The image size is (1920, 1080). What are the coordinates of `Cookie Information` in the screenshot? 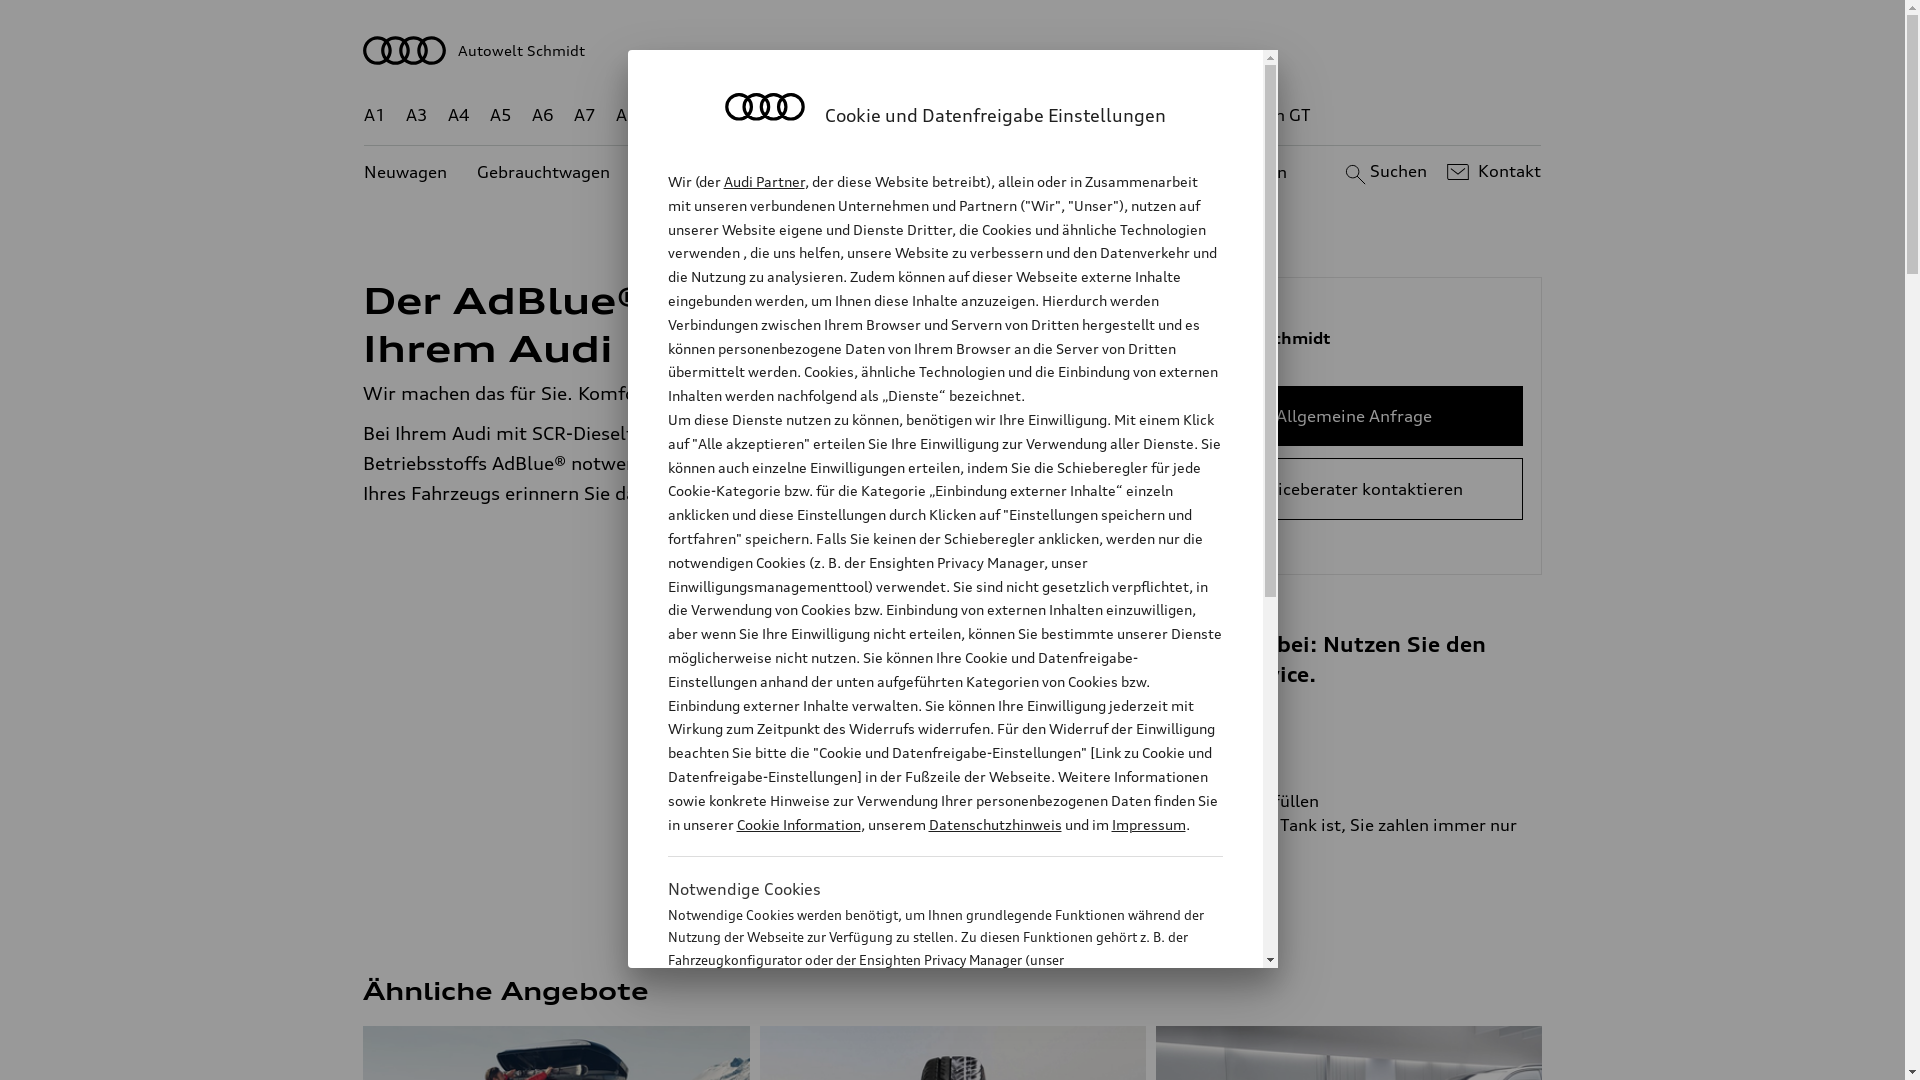 It's located at (924, 1059).